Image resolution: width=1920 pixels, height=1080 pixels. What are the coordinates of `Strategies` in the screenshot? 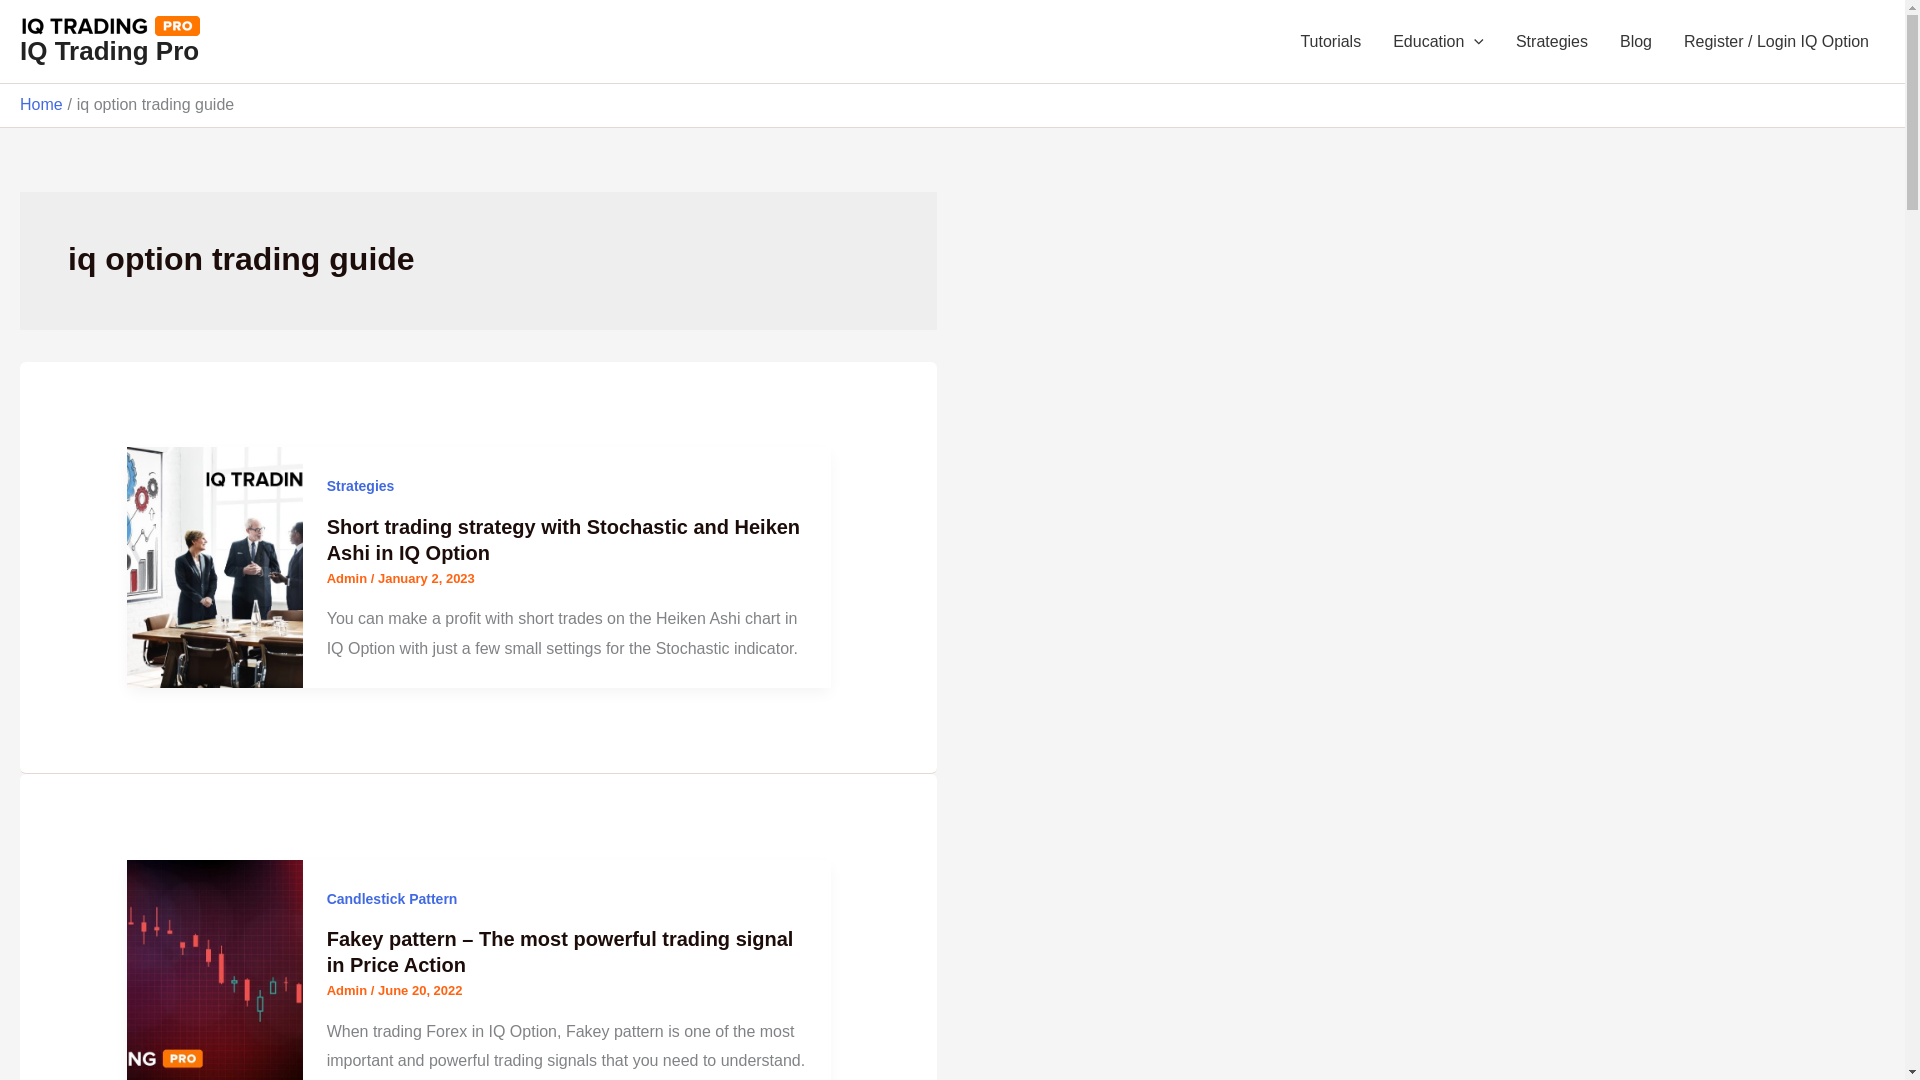 It's located at (1551, 42).